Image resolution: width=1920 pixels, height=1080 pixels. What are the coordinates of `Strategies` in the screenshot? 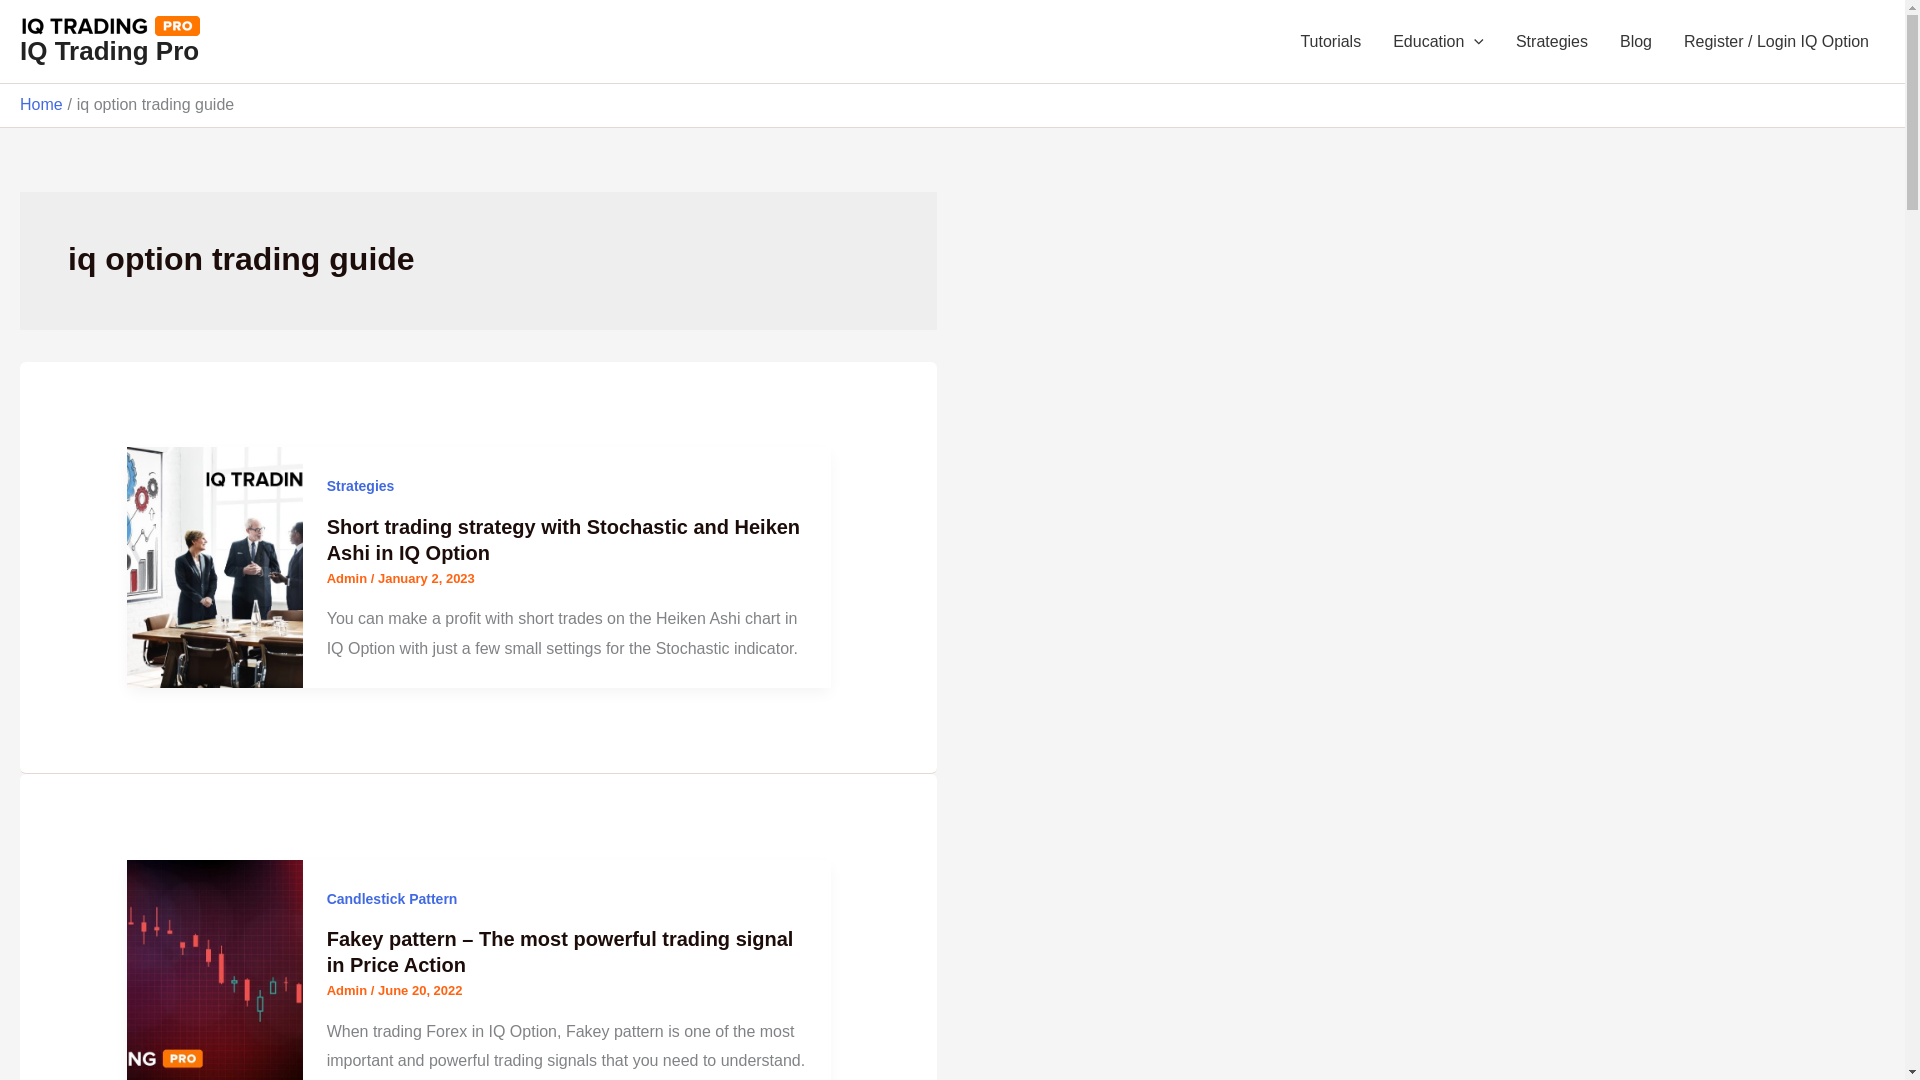 It's located at (1551, 42).